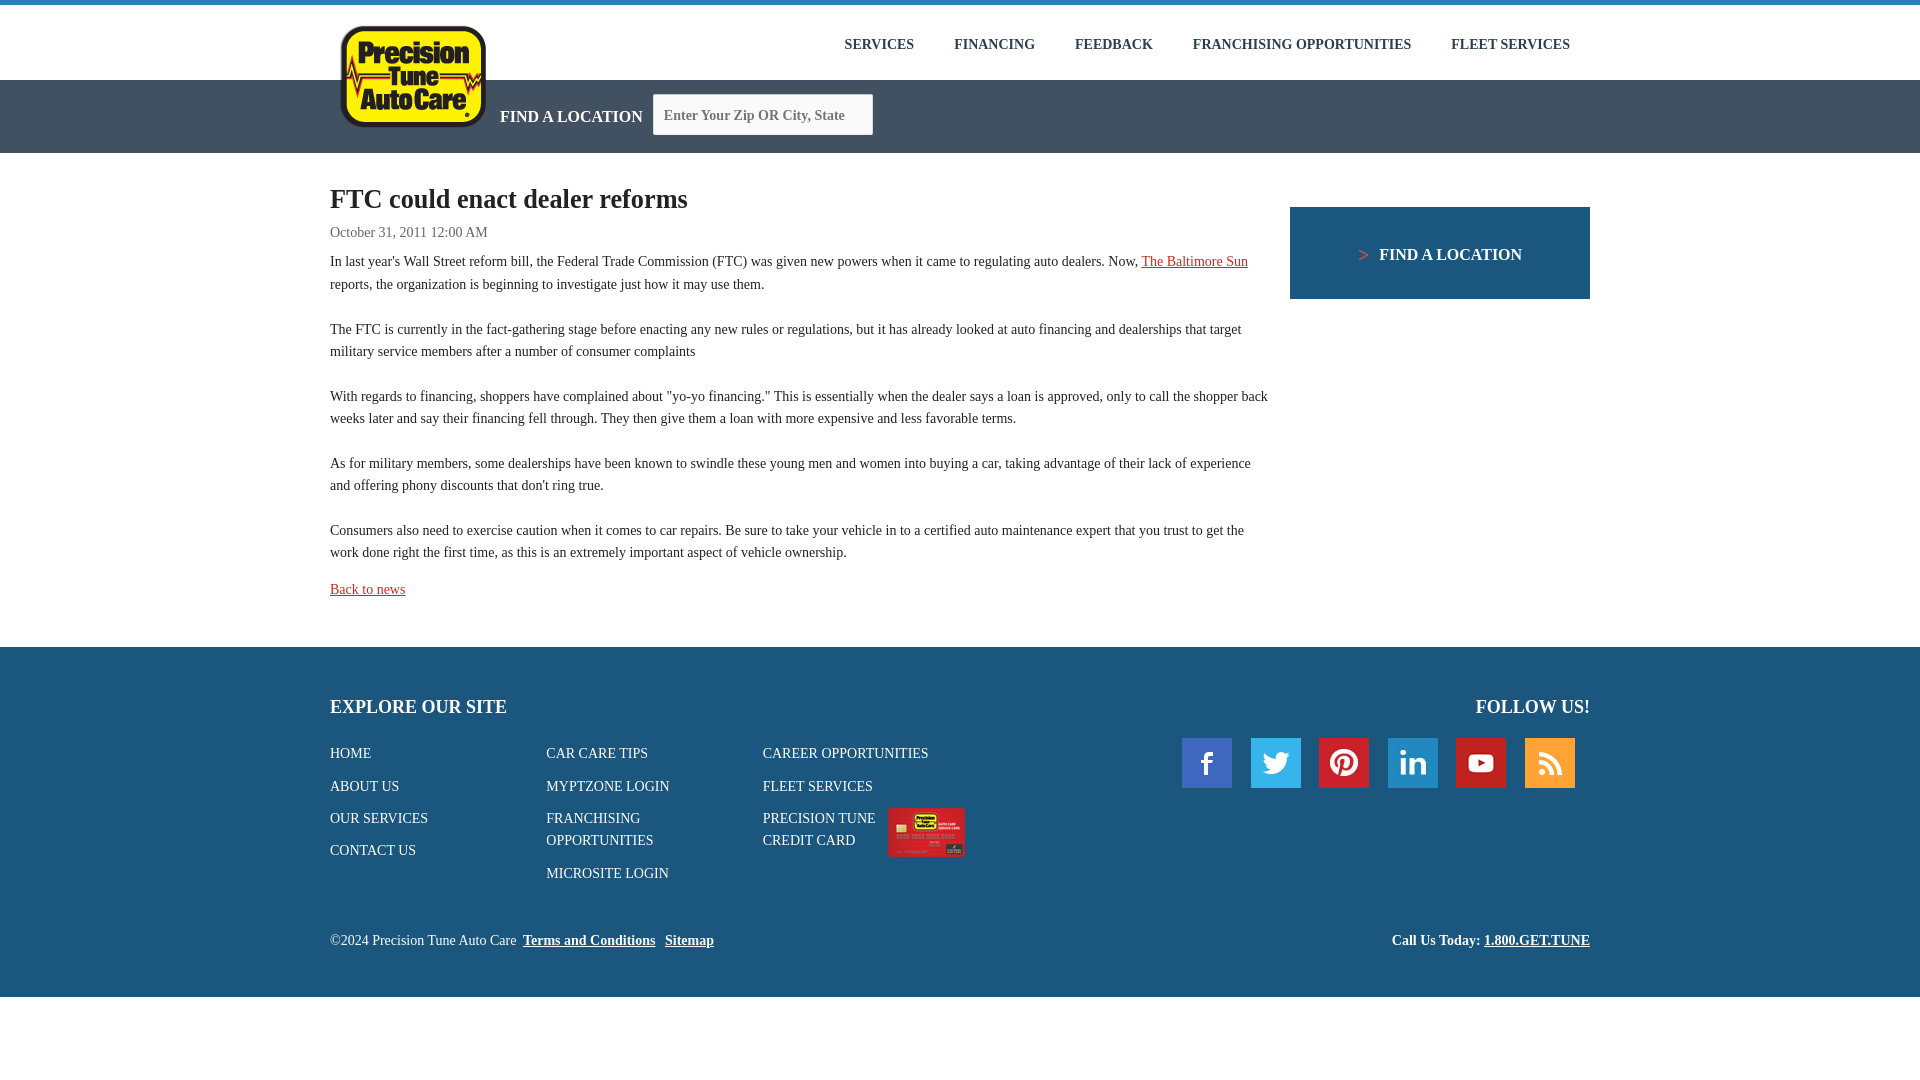  What do you see at coordinates (895, 116) in the screenshot?
I see `Locate` at bounding box center [895, 116].